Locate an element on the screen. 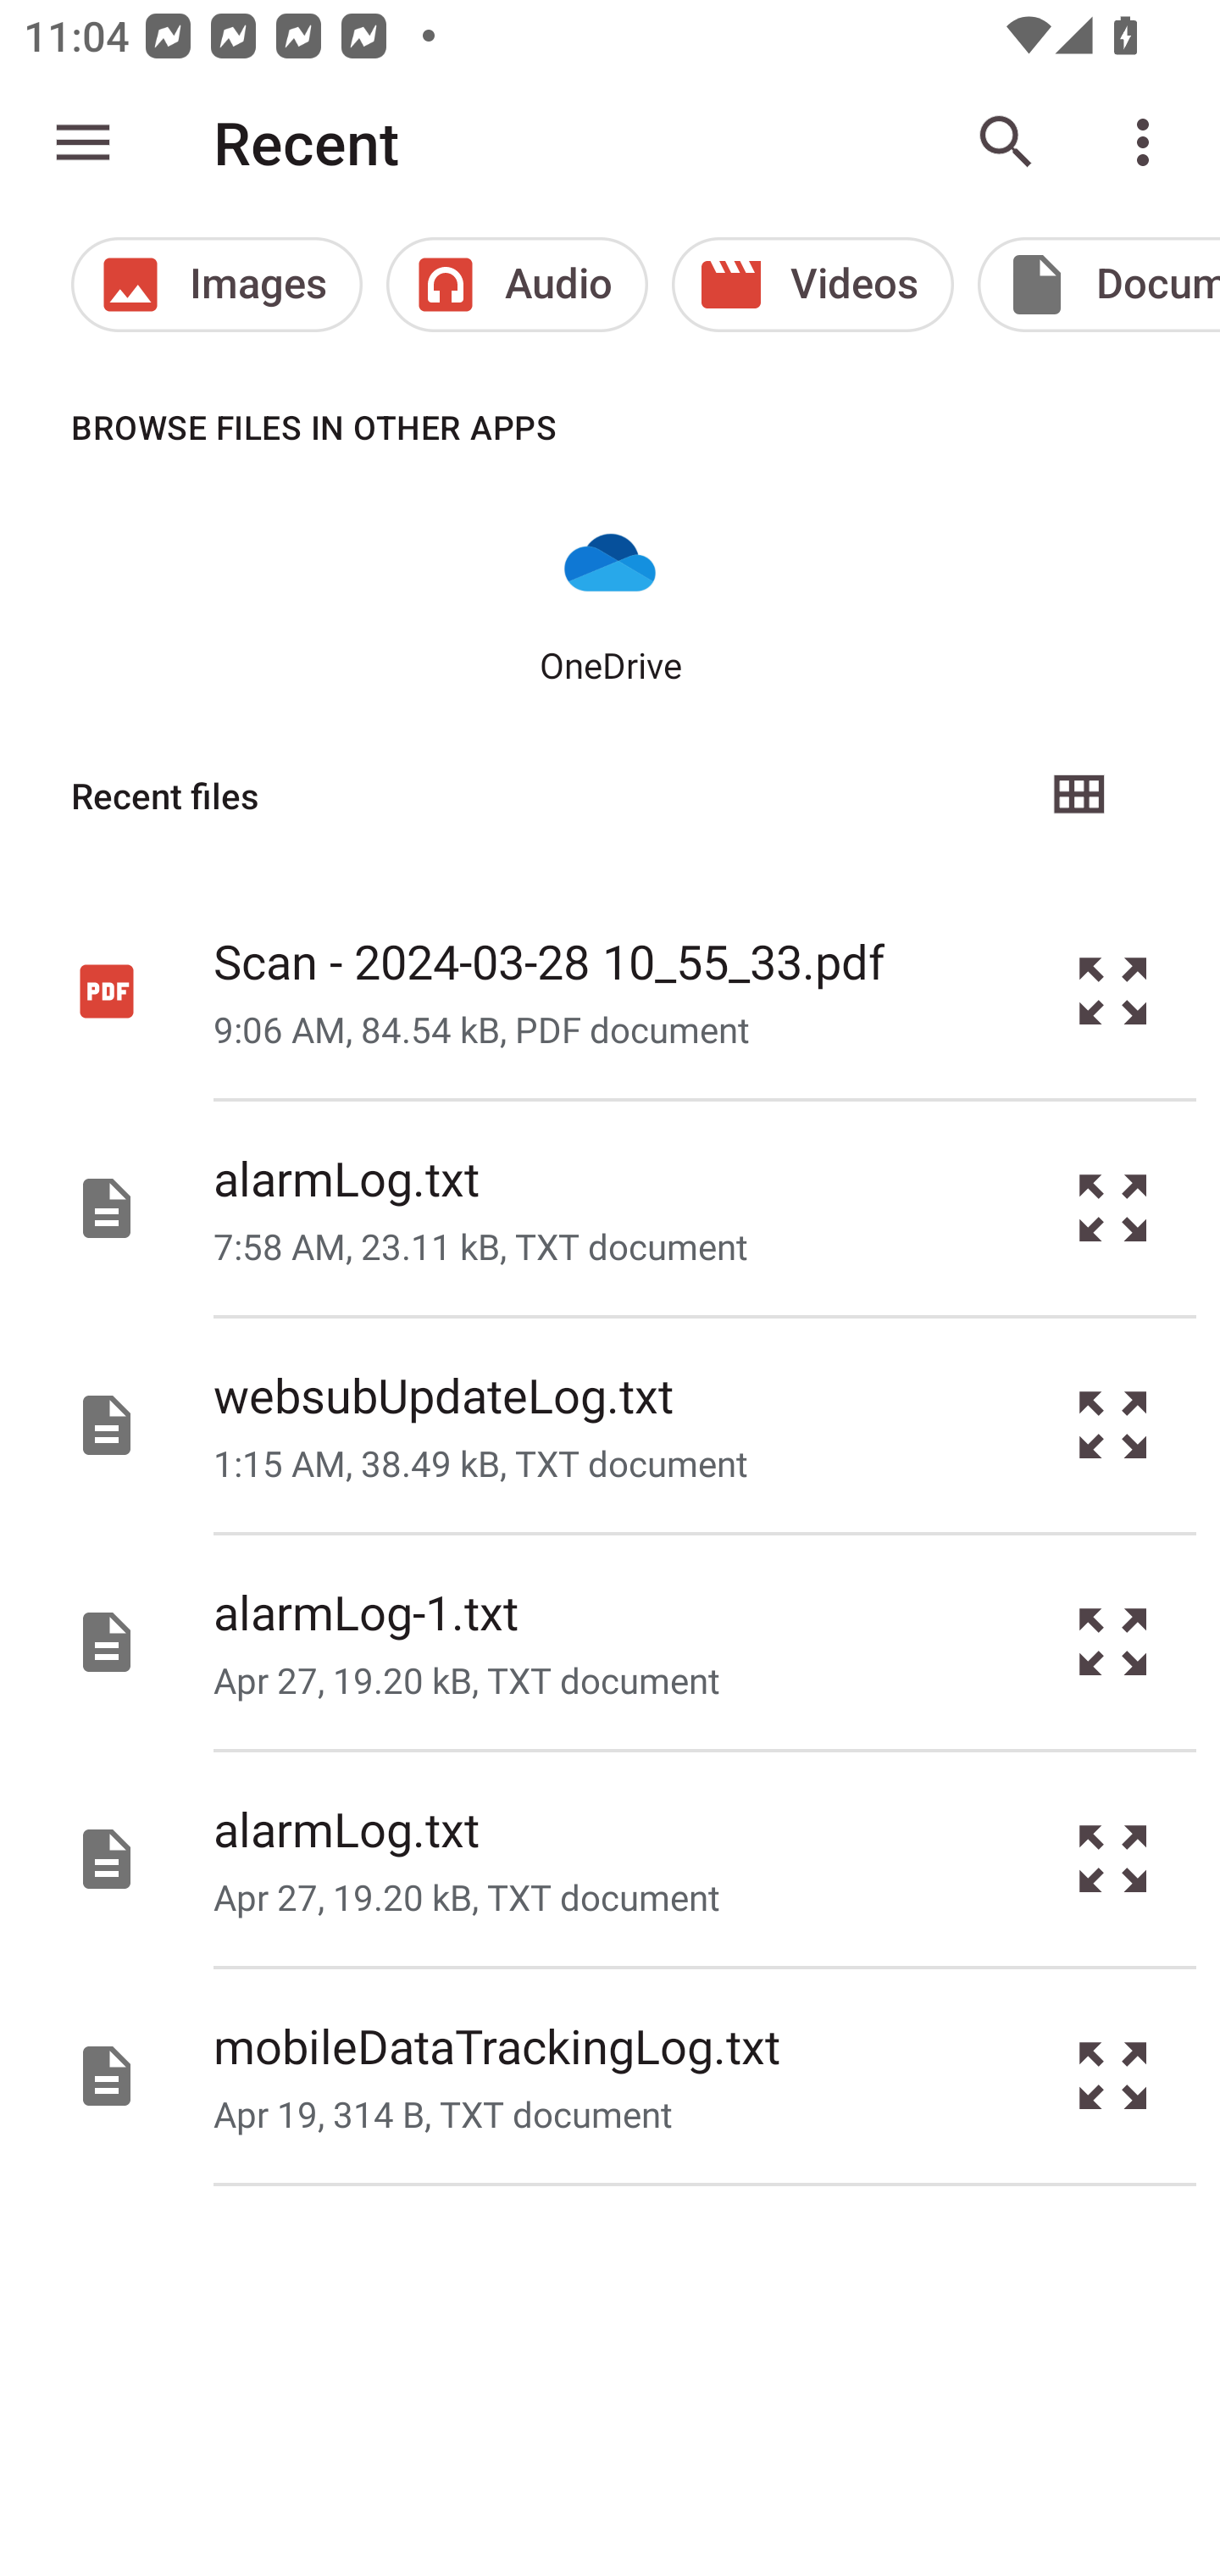 The width and height of the screenshot is (1220, 2576). Search is located at coordinates (1006, 142).